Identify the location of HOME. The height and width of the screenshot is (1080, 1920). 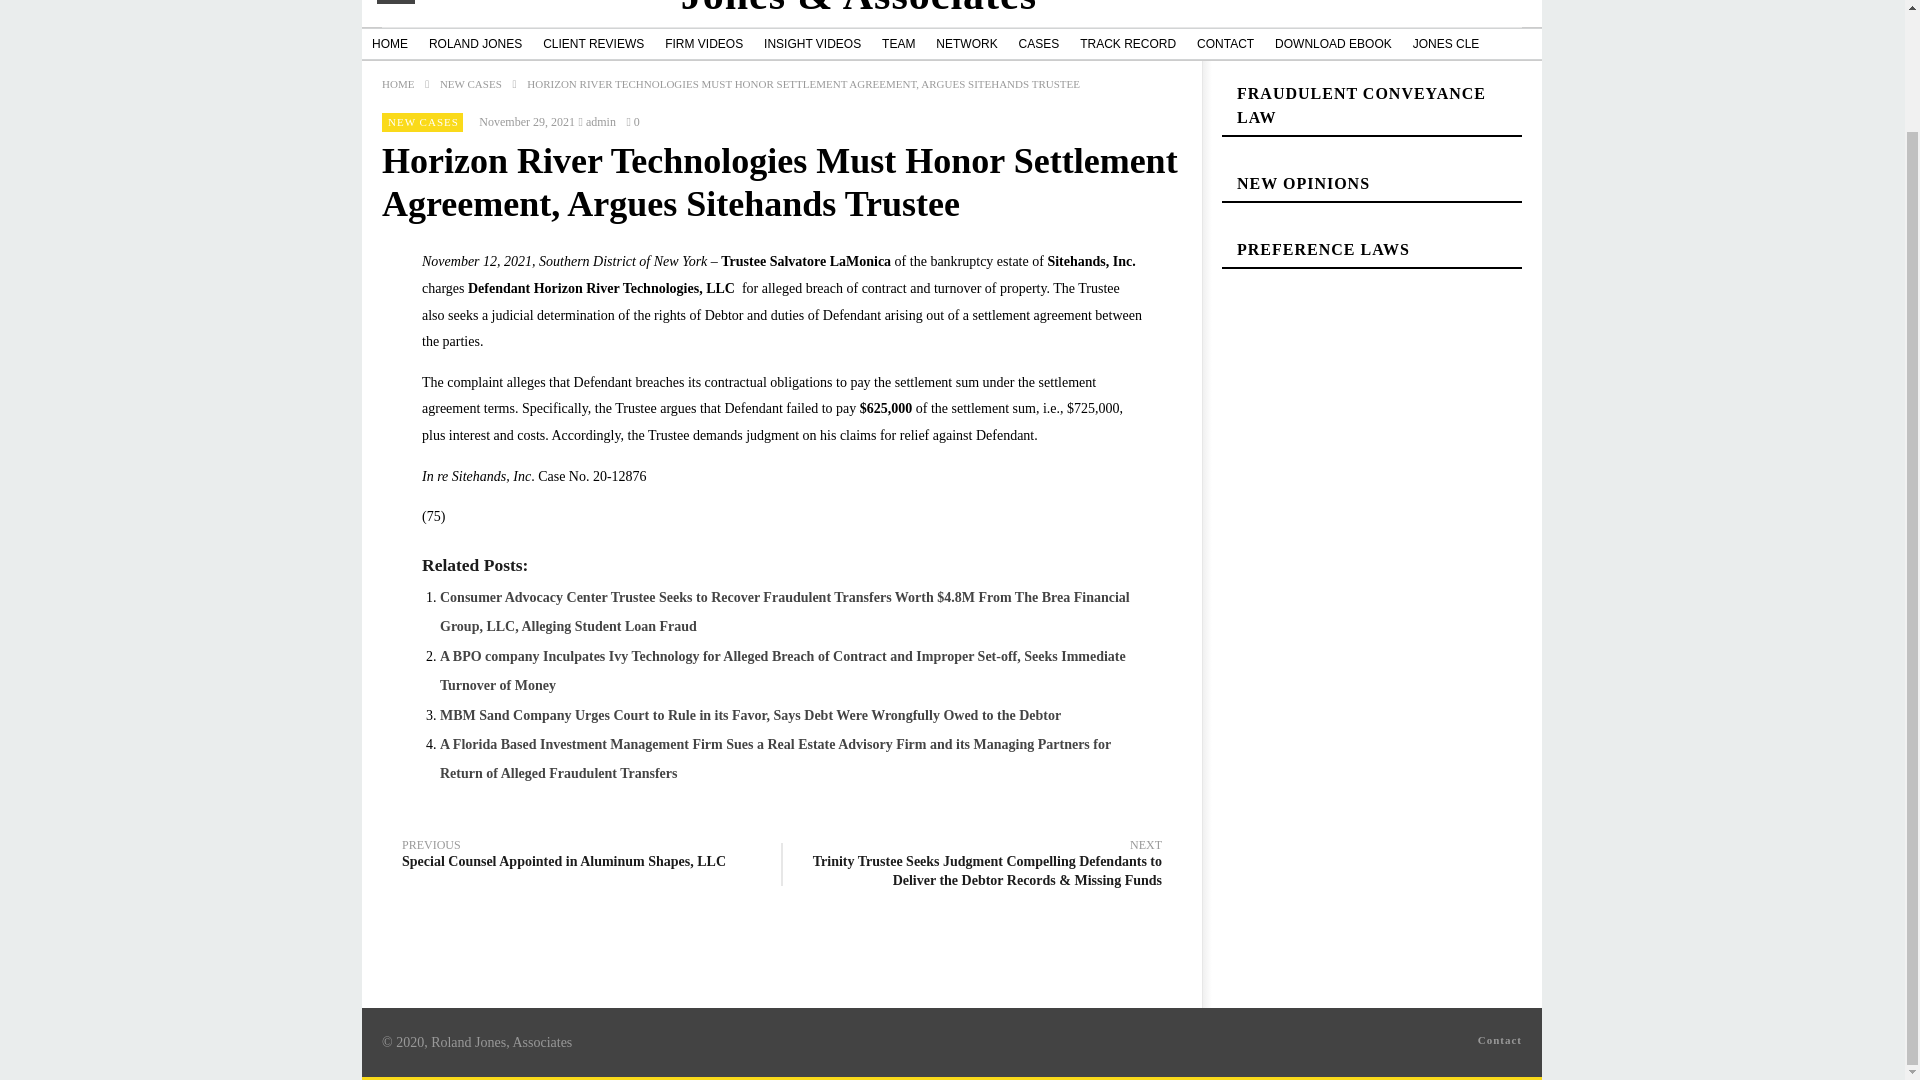
(1372, 192).